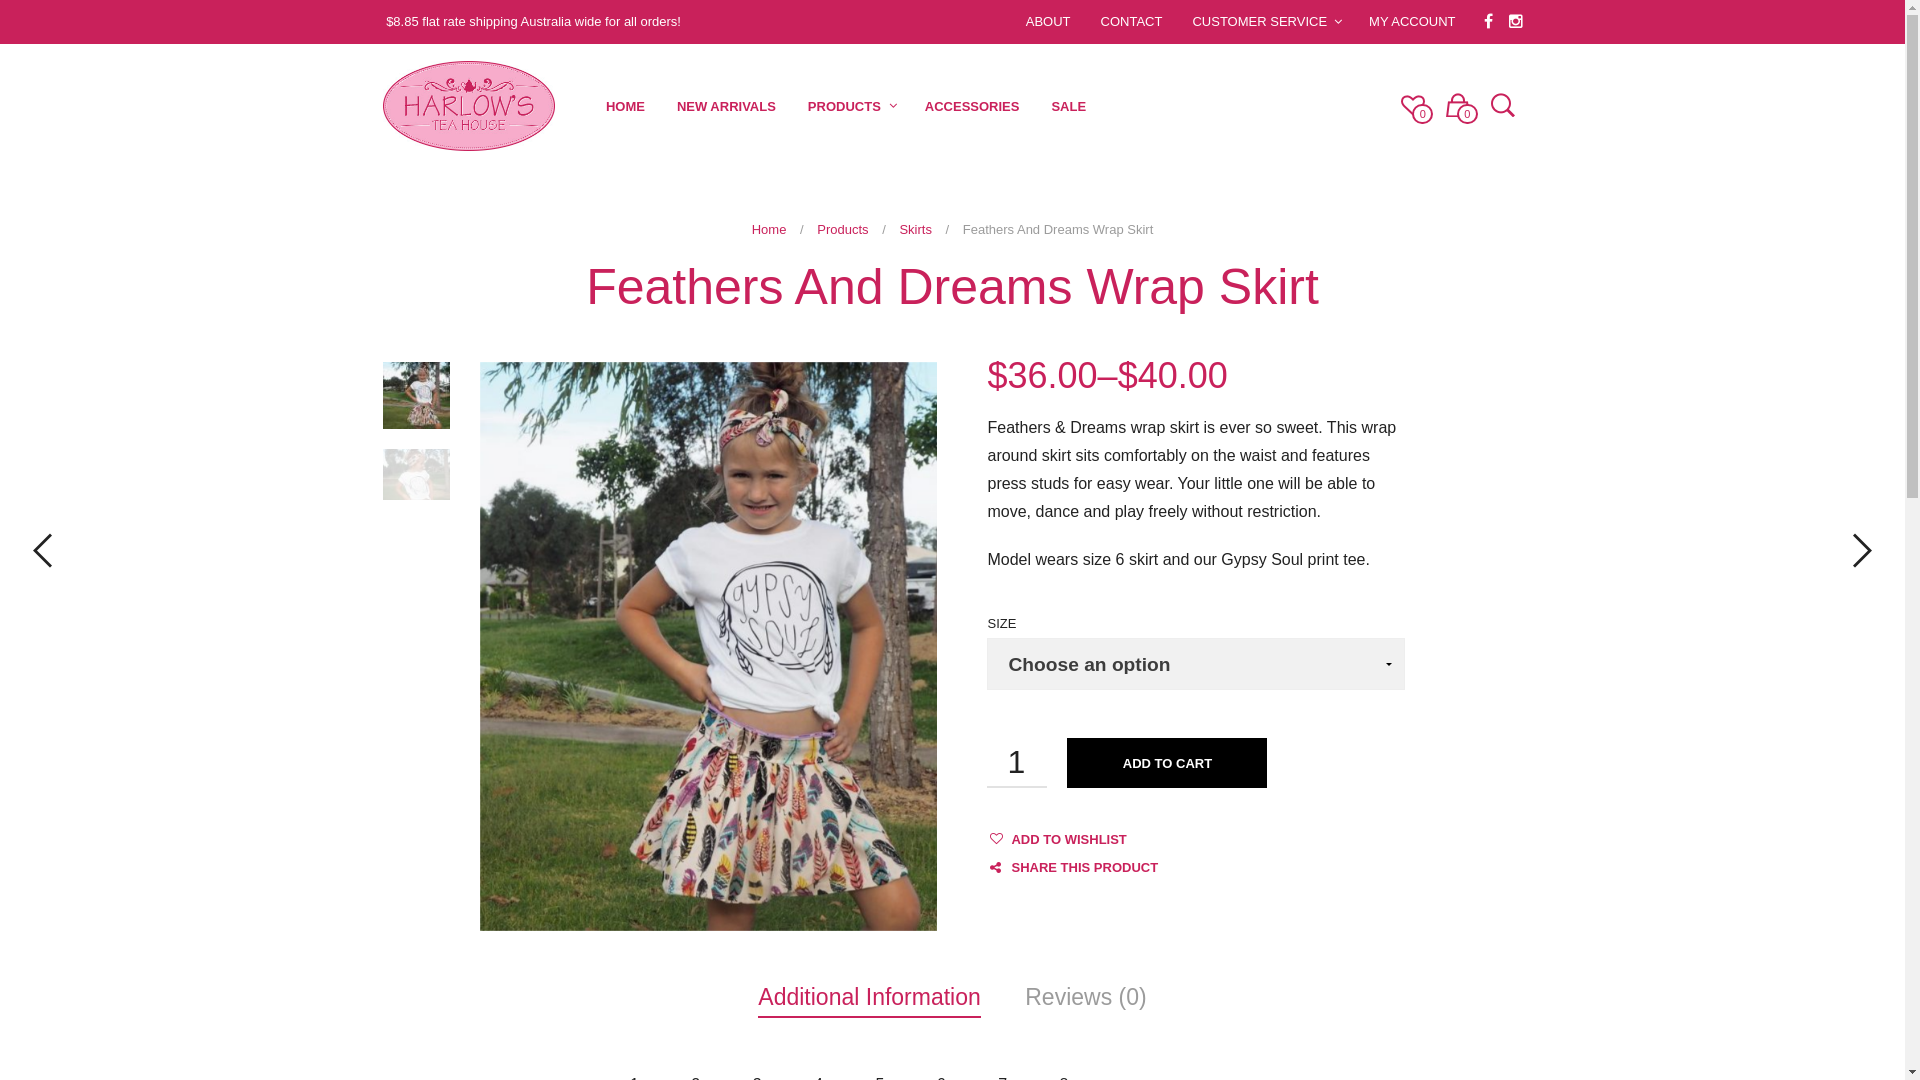 The width and height of the screenshot is (1920, 1080). I want to click on 0, so click(1412, 104).